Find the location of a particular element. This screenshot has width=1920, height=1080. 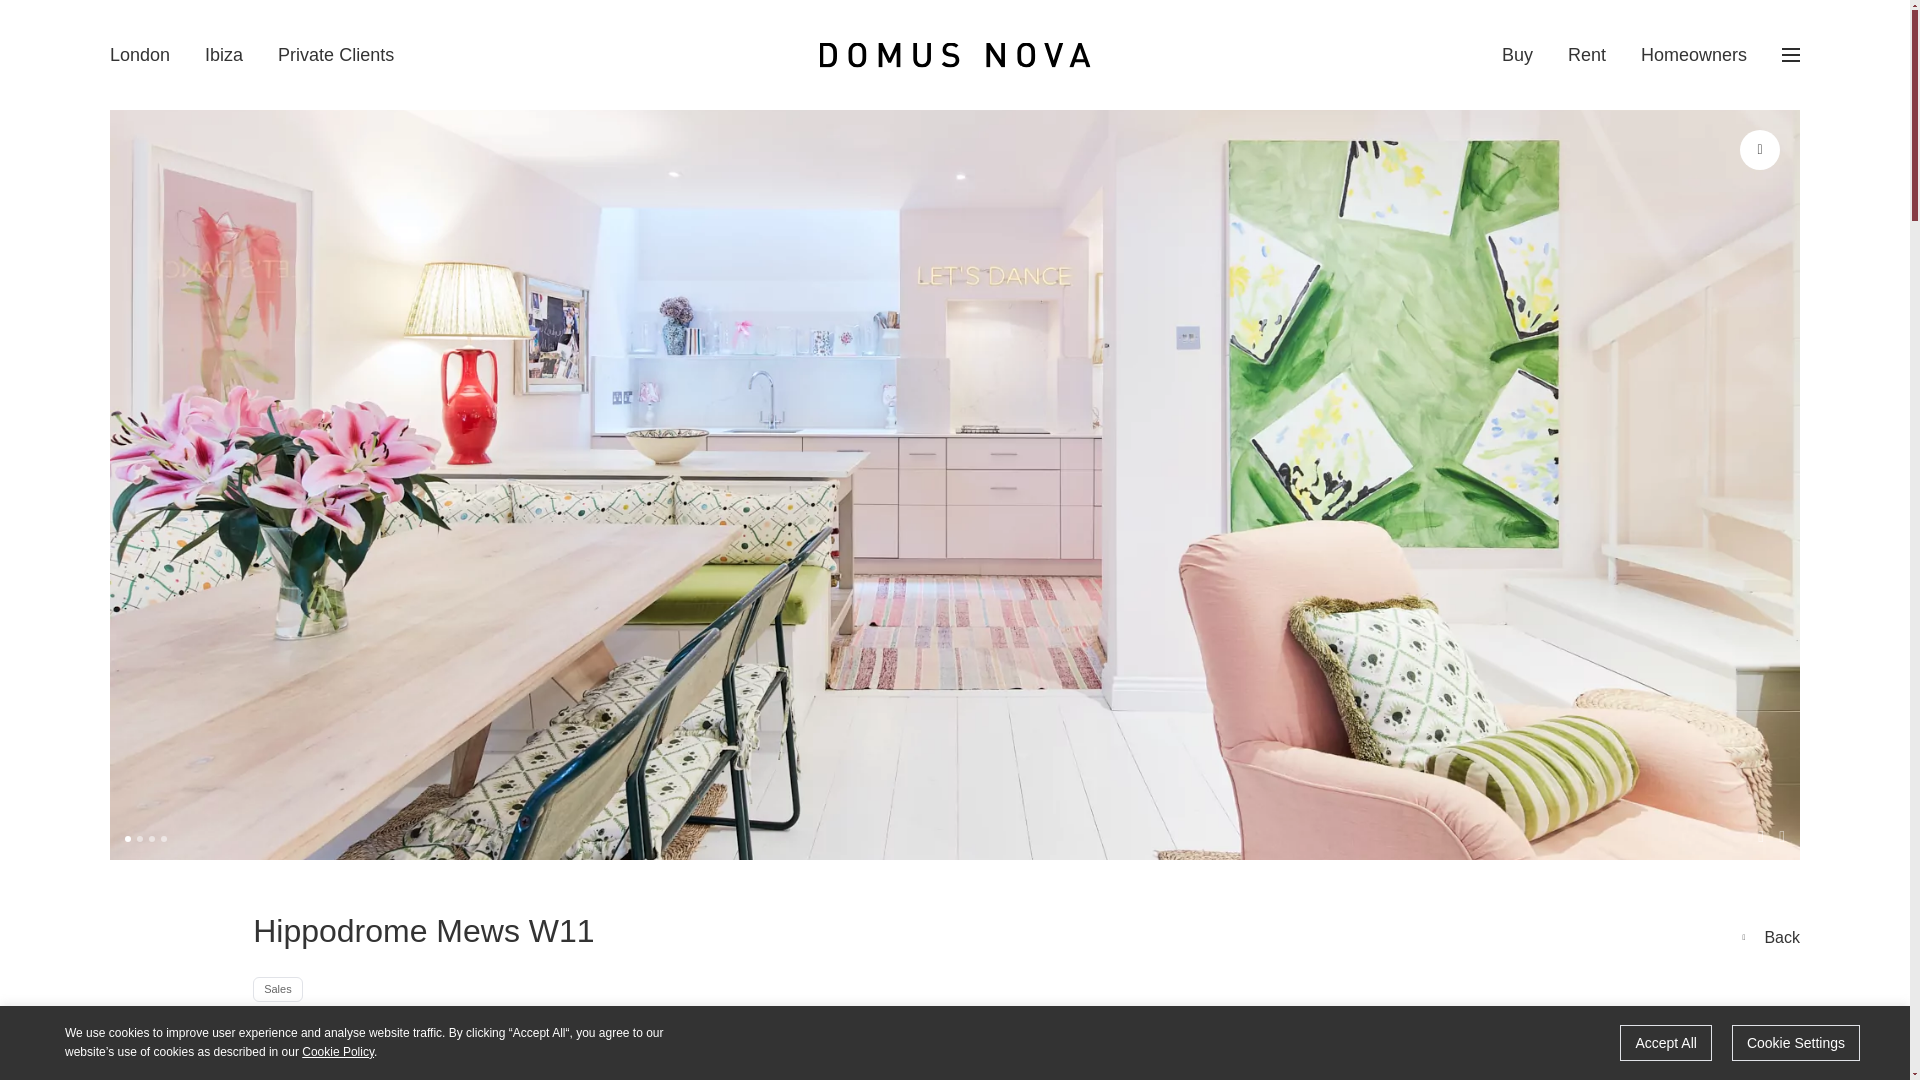

London is located at coordinates (140, 54).